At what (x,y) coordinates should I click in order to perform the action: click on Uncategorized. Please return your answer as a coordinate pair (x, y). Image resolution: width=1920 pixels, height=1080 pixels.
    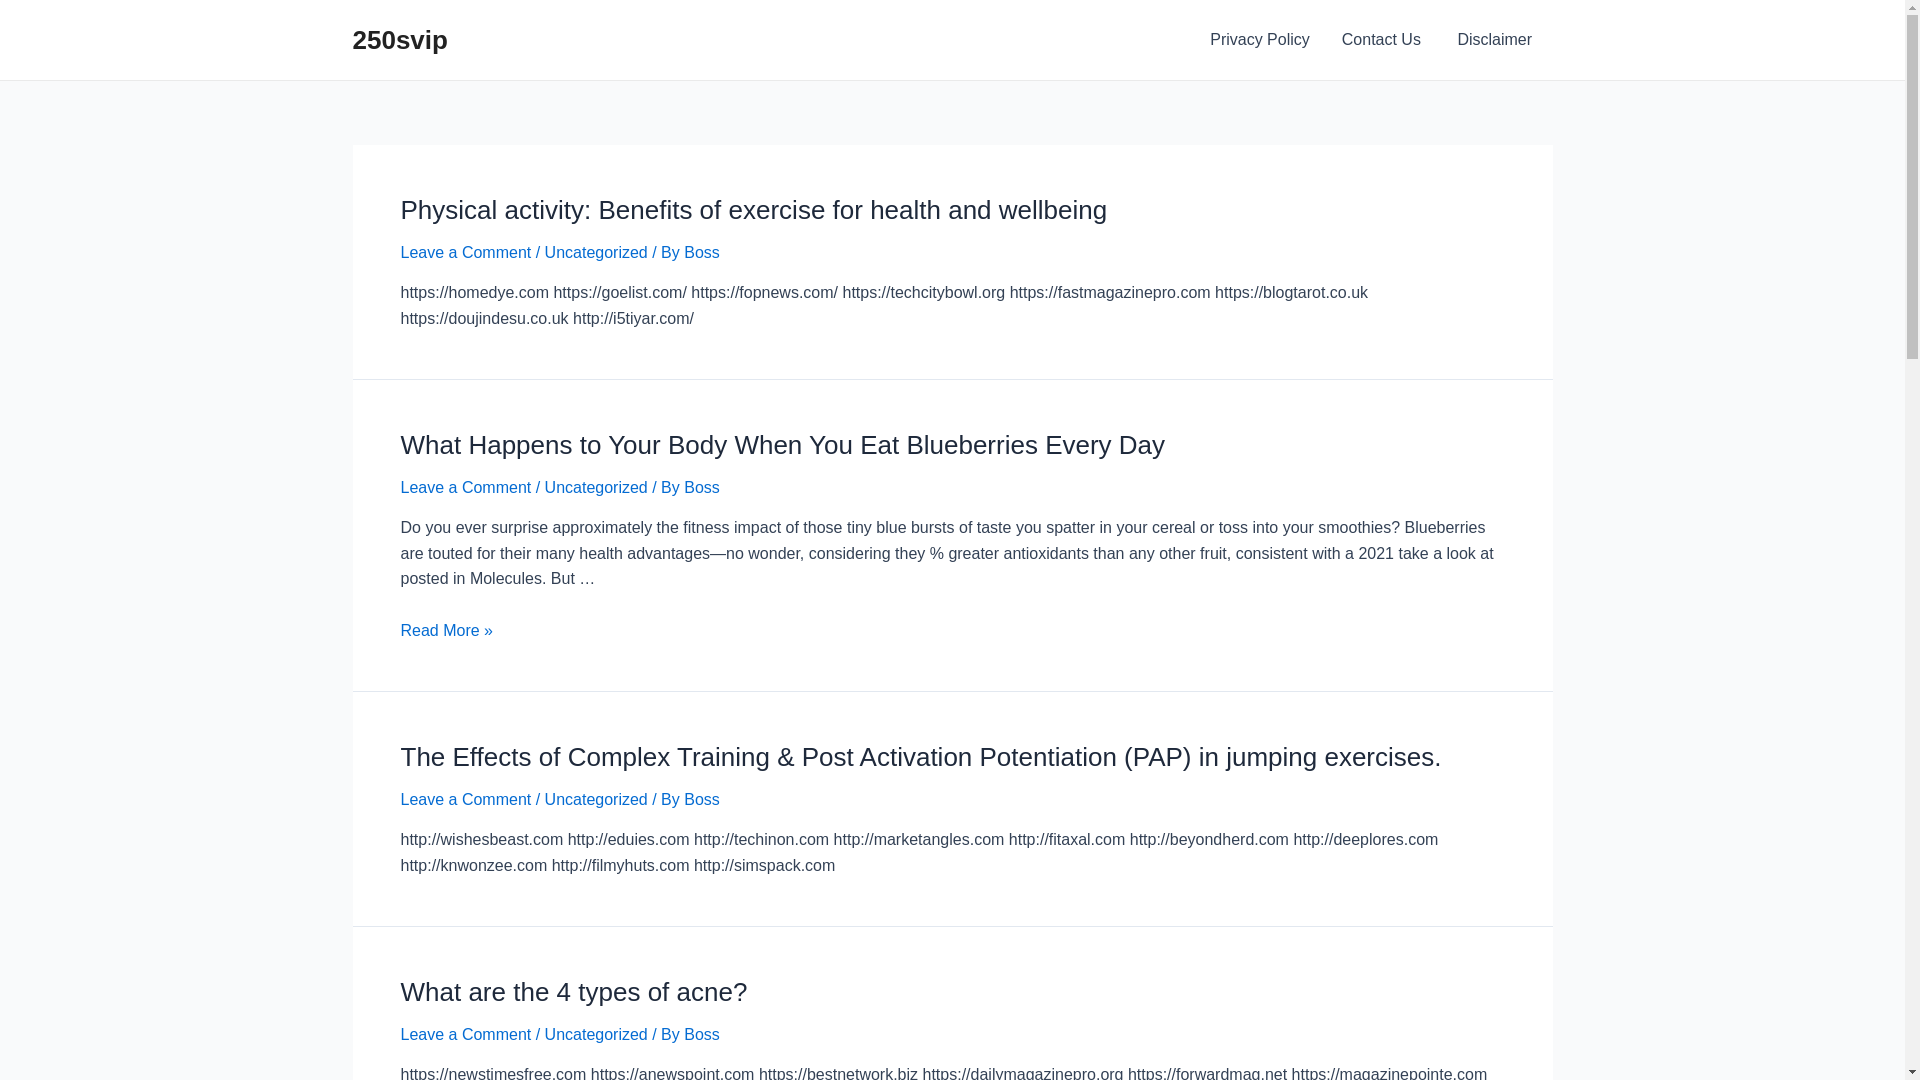
    Looking at the image, I should click on (596, 488).